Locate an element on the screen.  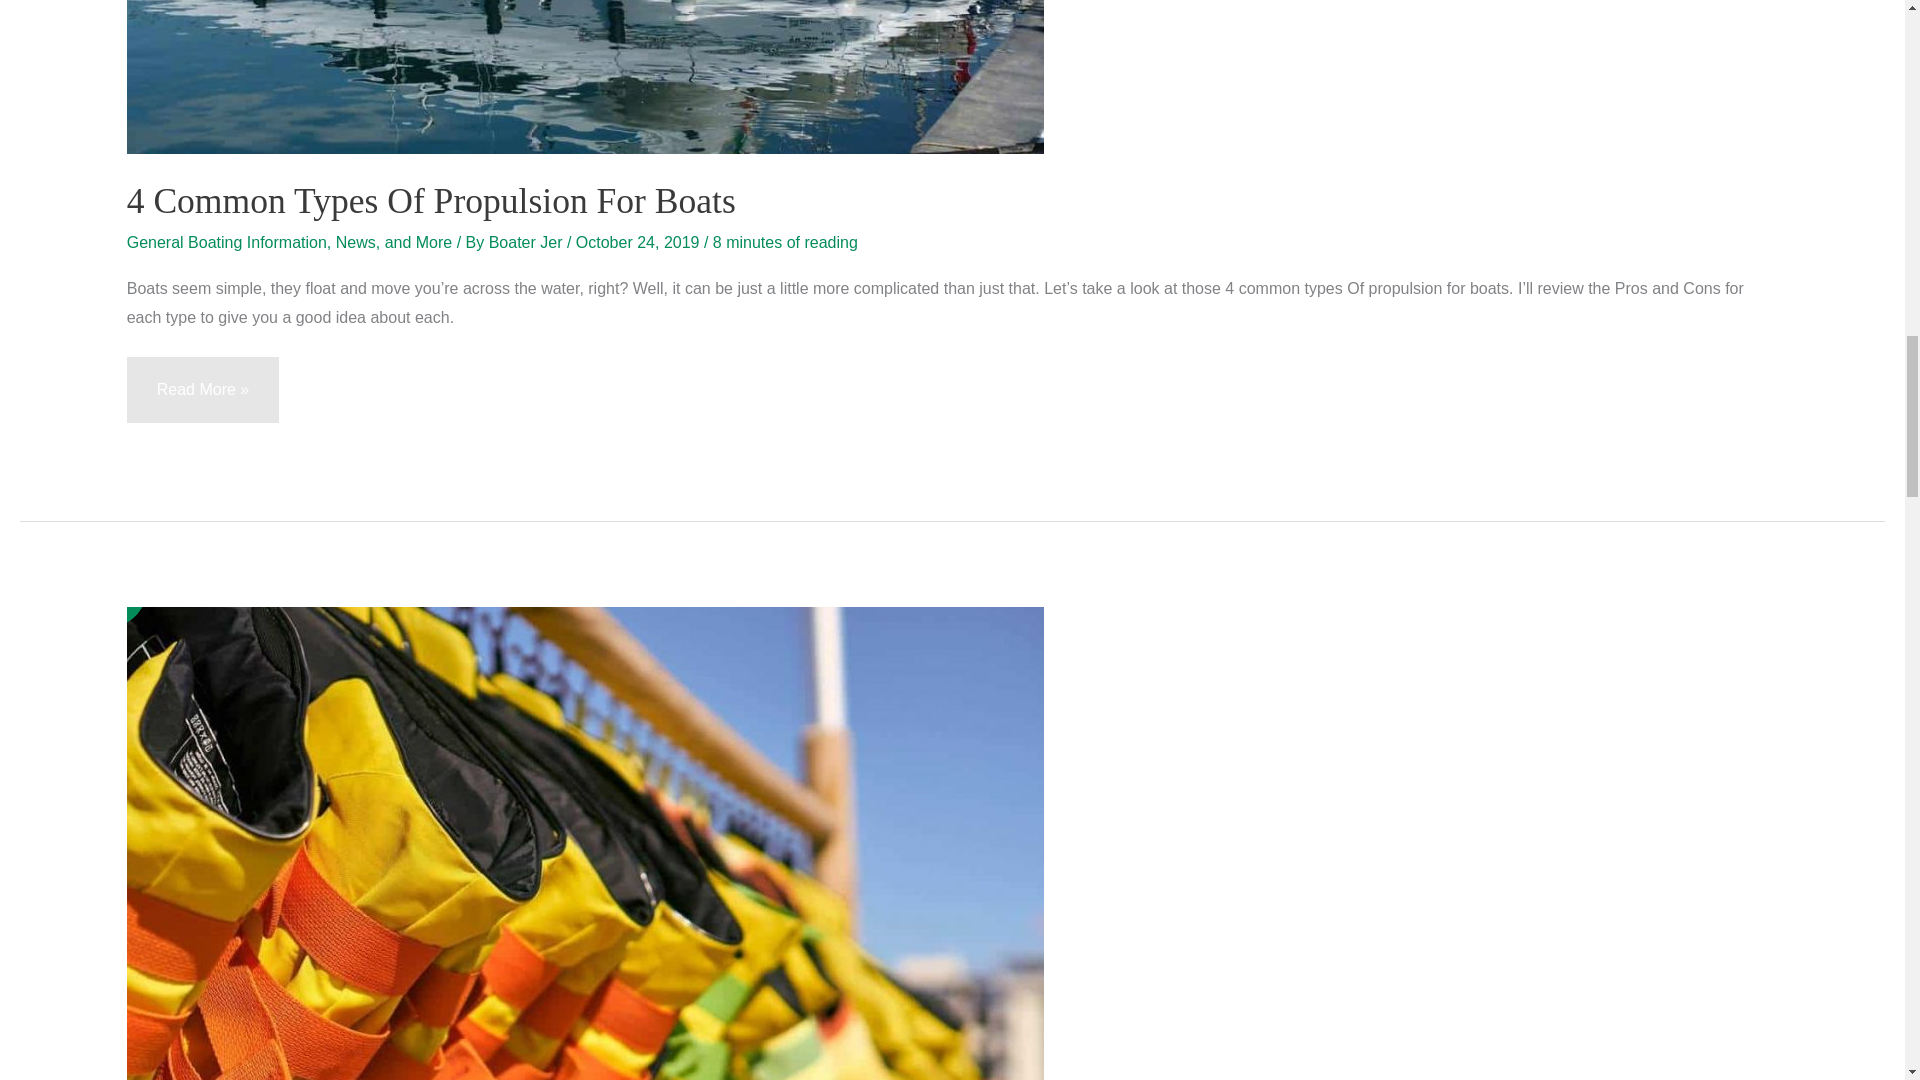
4 Common Types Of Propulsion For Boats is located at coordinates (430, 201).